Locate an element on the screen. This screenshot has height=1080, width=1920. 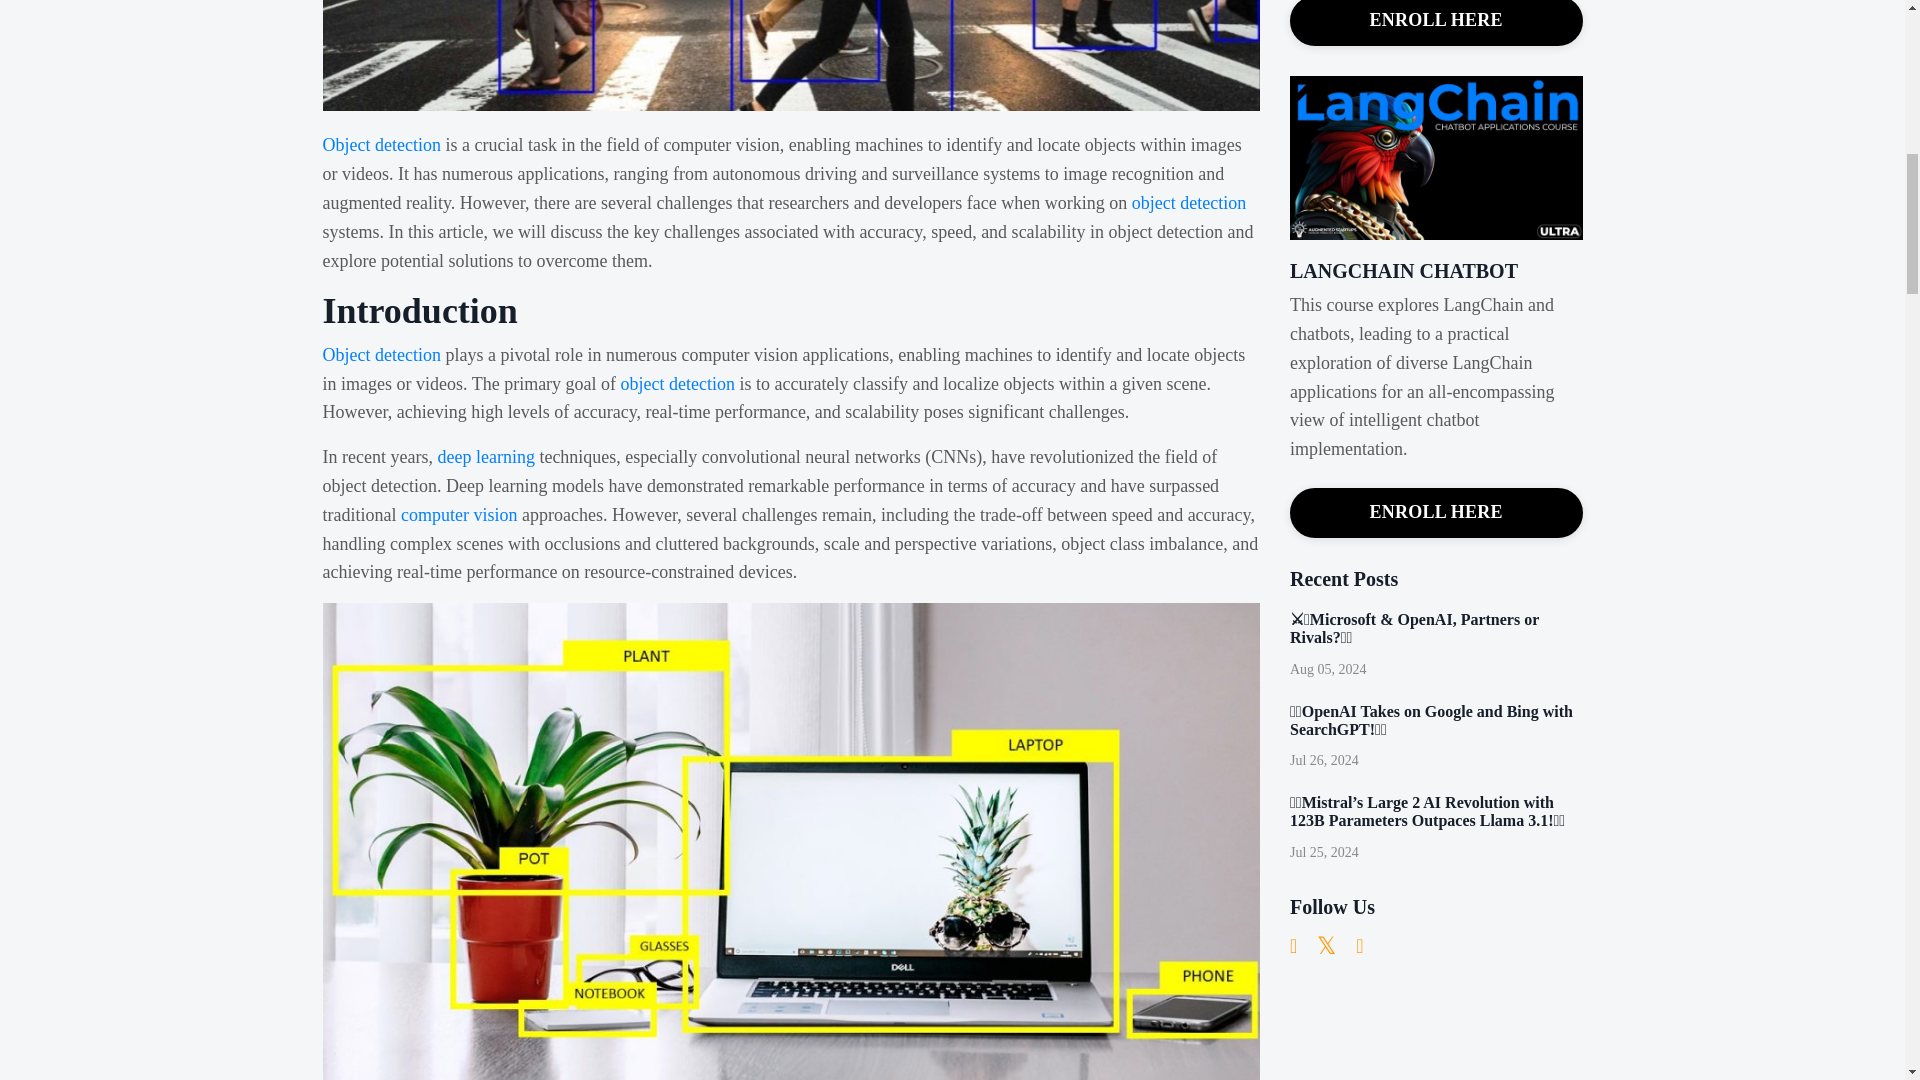
deep learning is located at coordinates (485, 456).